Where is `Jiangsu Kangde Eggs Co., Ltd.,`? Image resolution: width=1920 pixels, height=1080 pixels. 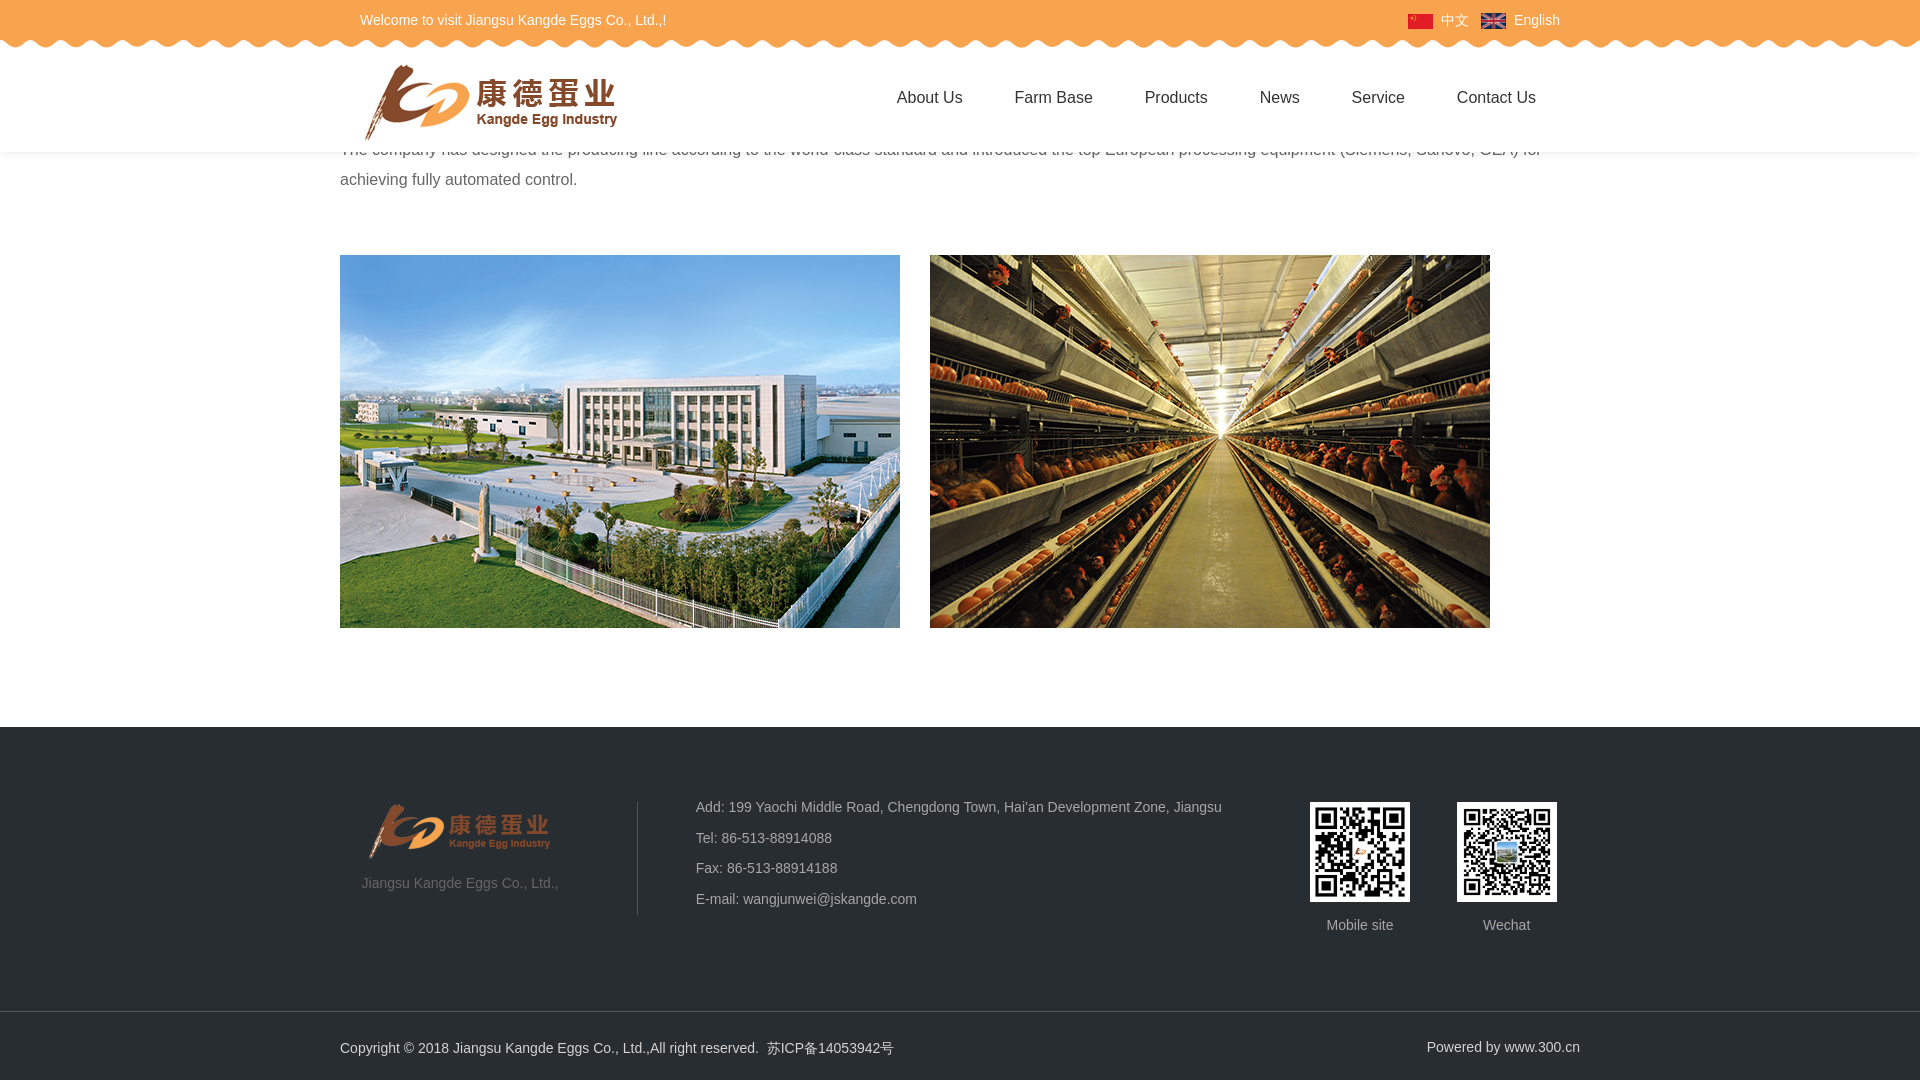
Jiangsu Kangde Eggs Co., Ltd., is located at coordinates (459, 830).